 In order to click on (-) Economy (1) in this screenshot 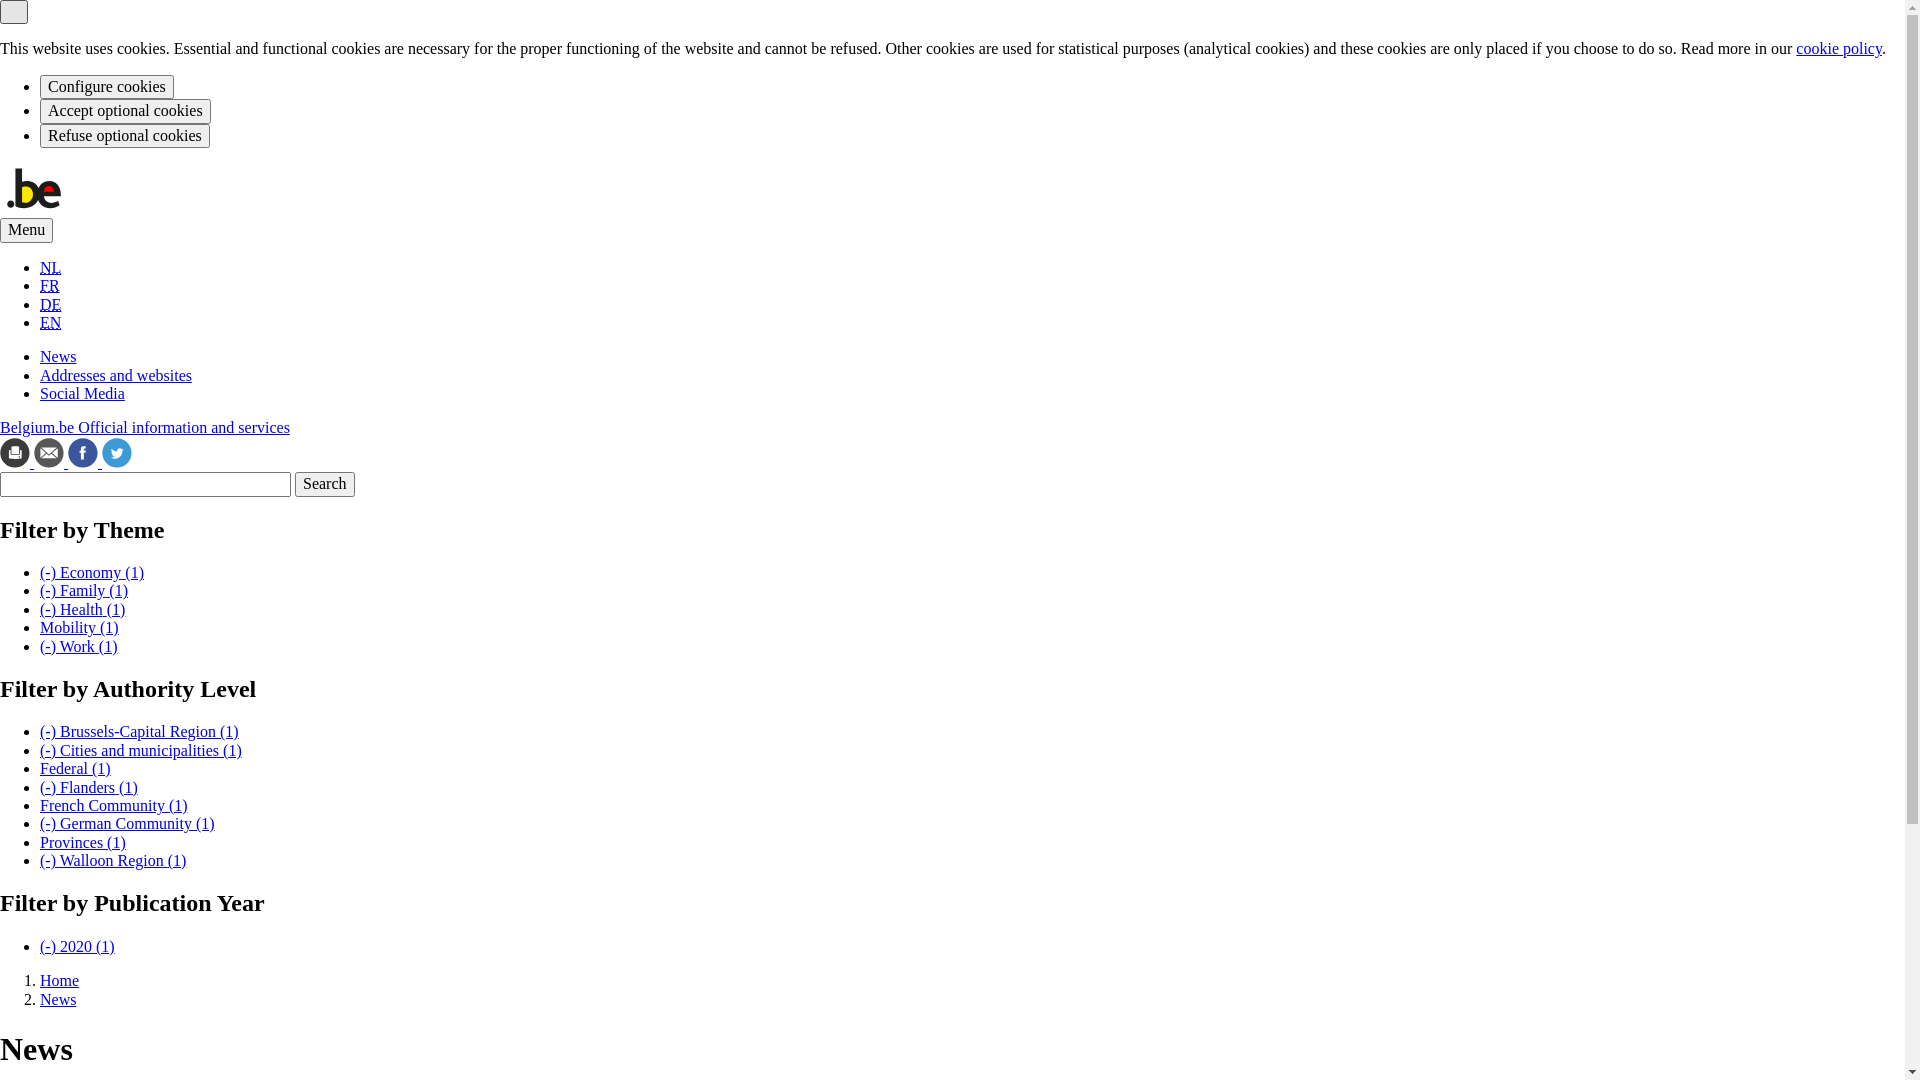, I will do `click(92, 572)`.